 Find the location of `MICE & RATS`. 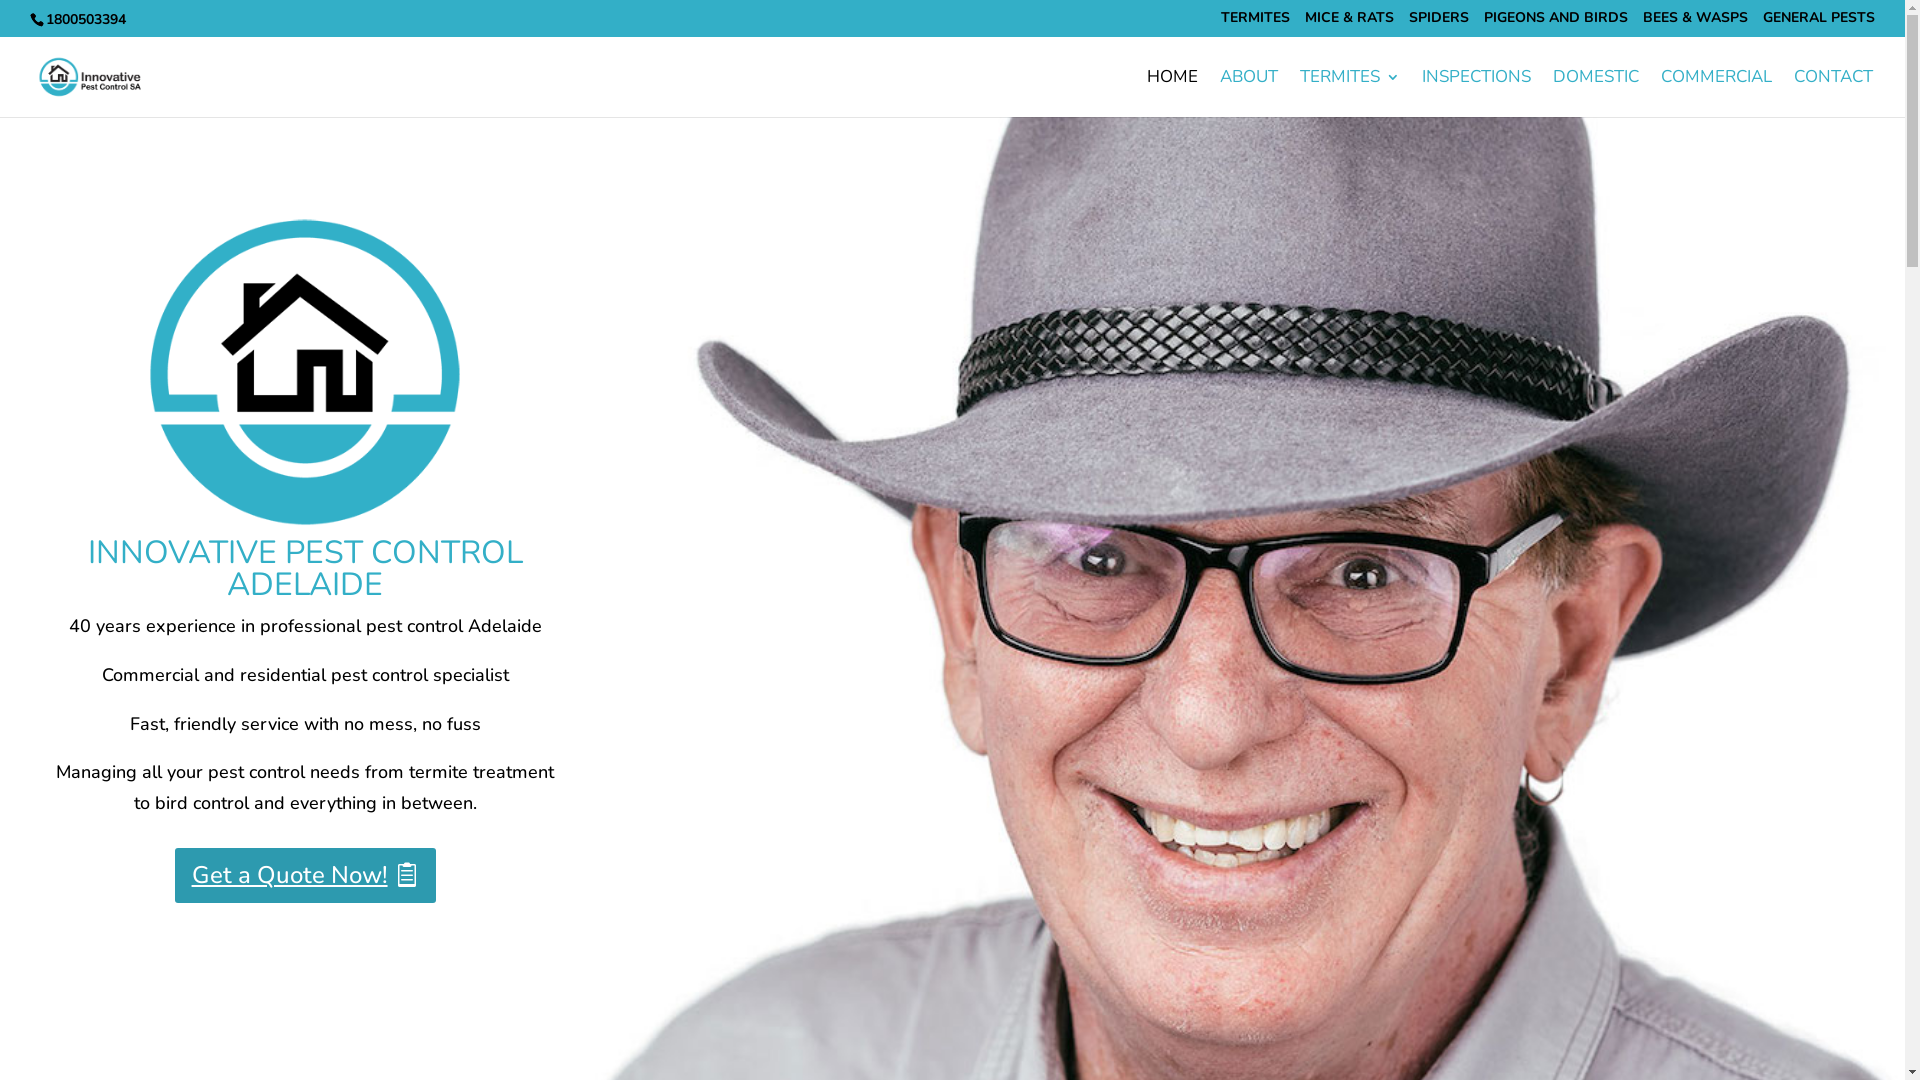

MICE & RATS is located at coordinates (1350, 22).